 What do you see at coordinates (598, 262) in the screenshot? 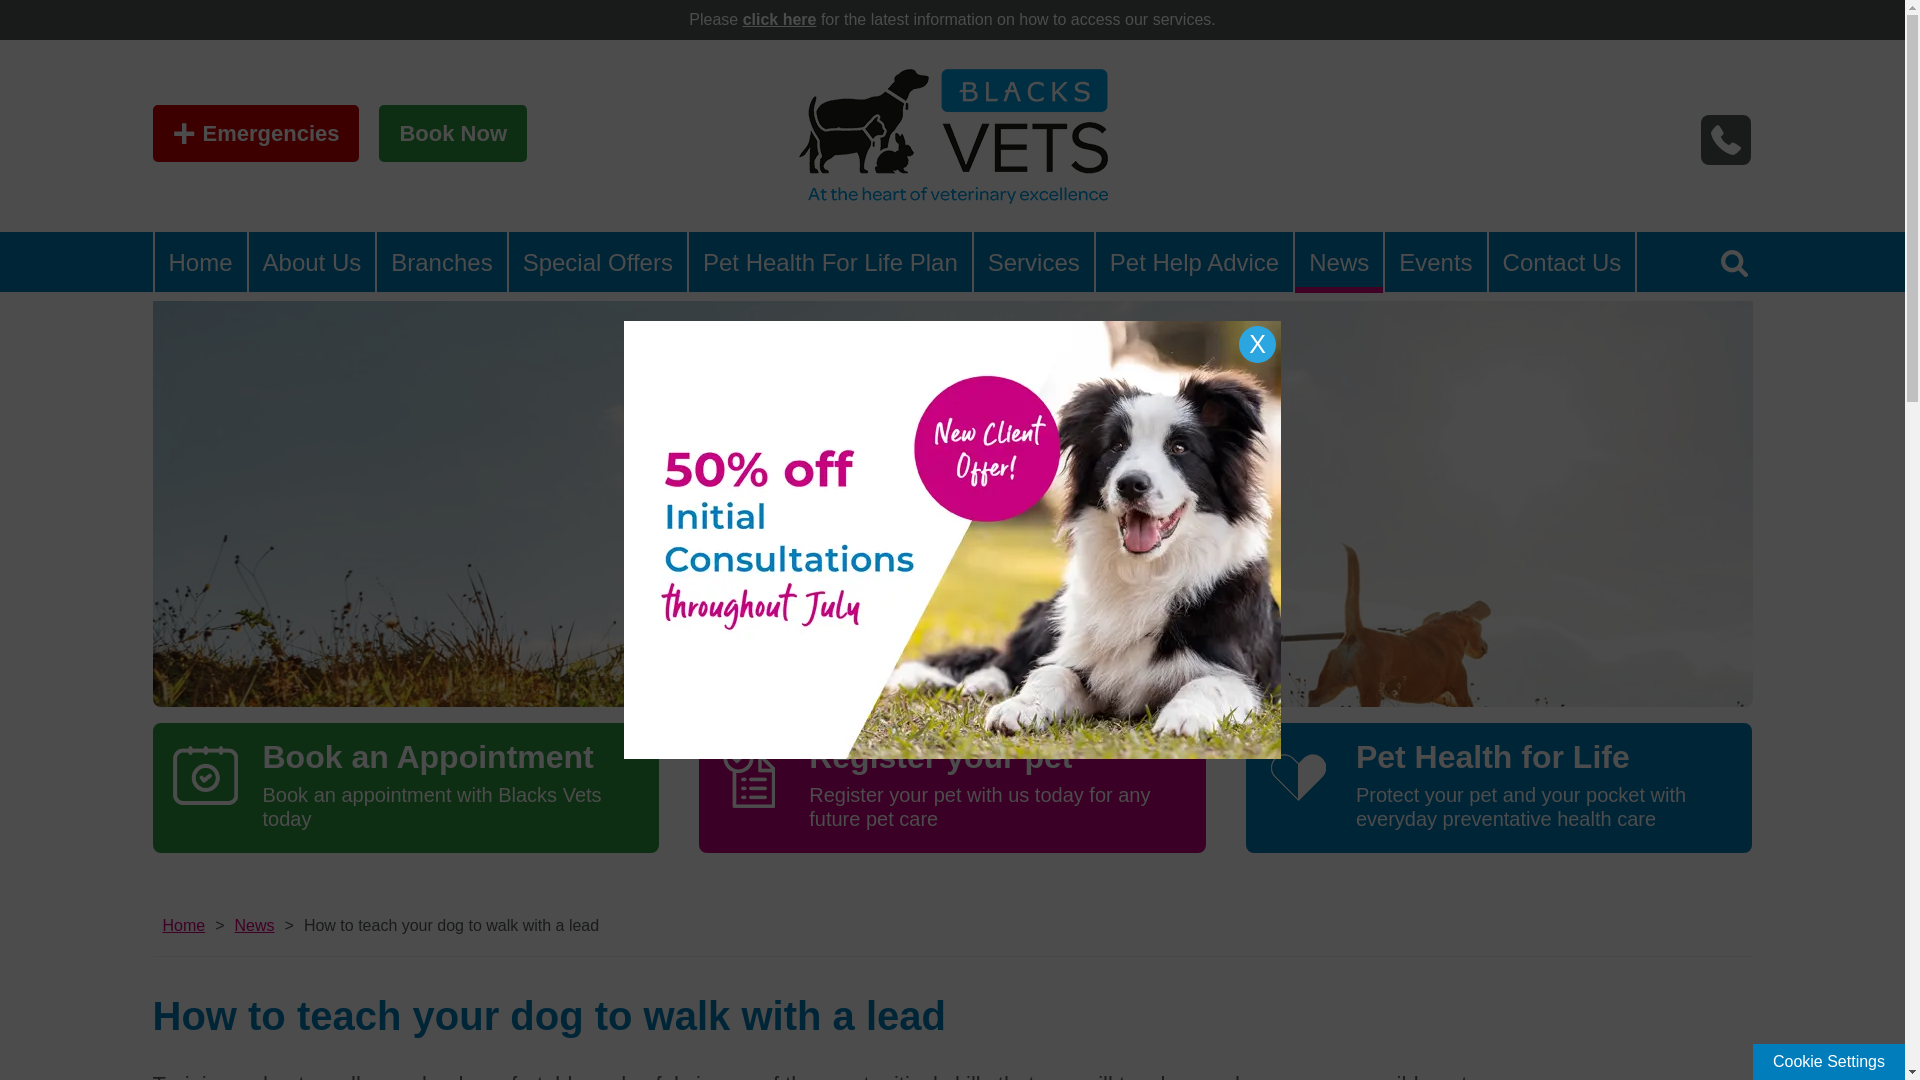
I see `Special Offers` at bounding box center [598, 262].